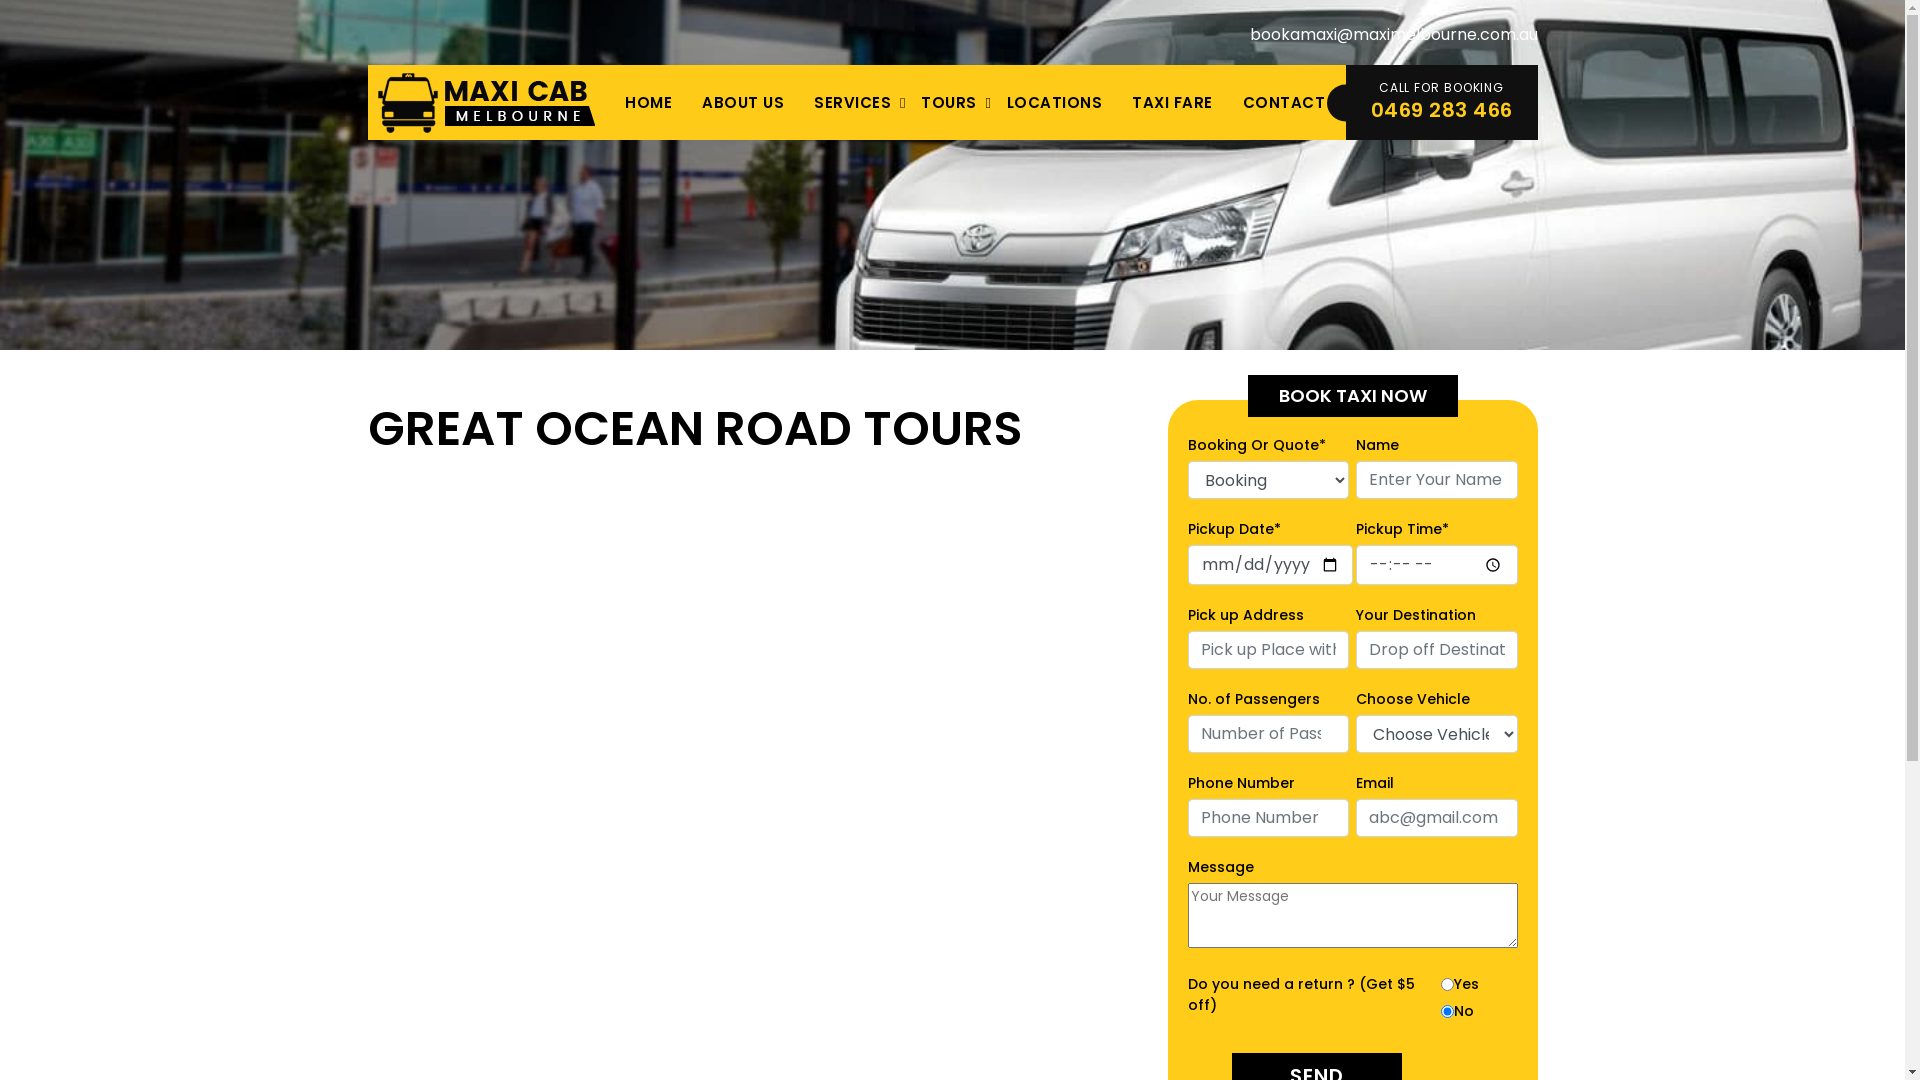 Image resolution: width=1920 pixels, height=1080 pixels. I want to click on TAXI FARE, so click(1172, 102).